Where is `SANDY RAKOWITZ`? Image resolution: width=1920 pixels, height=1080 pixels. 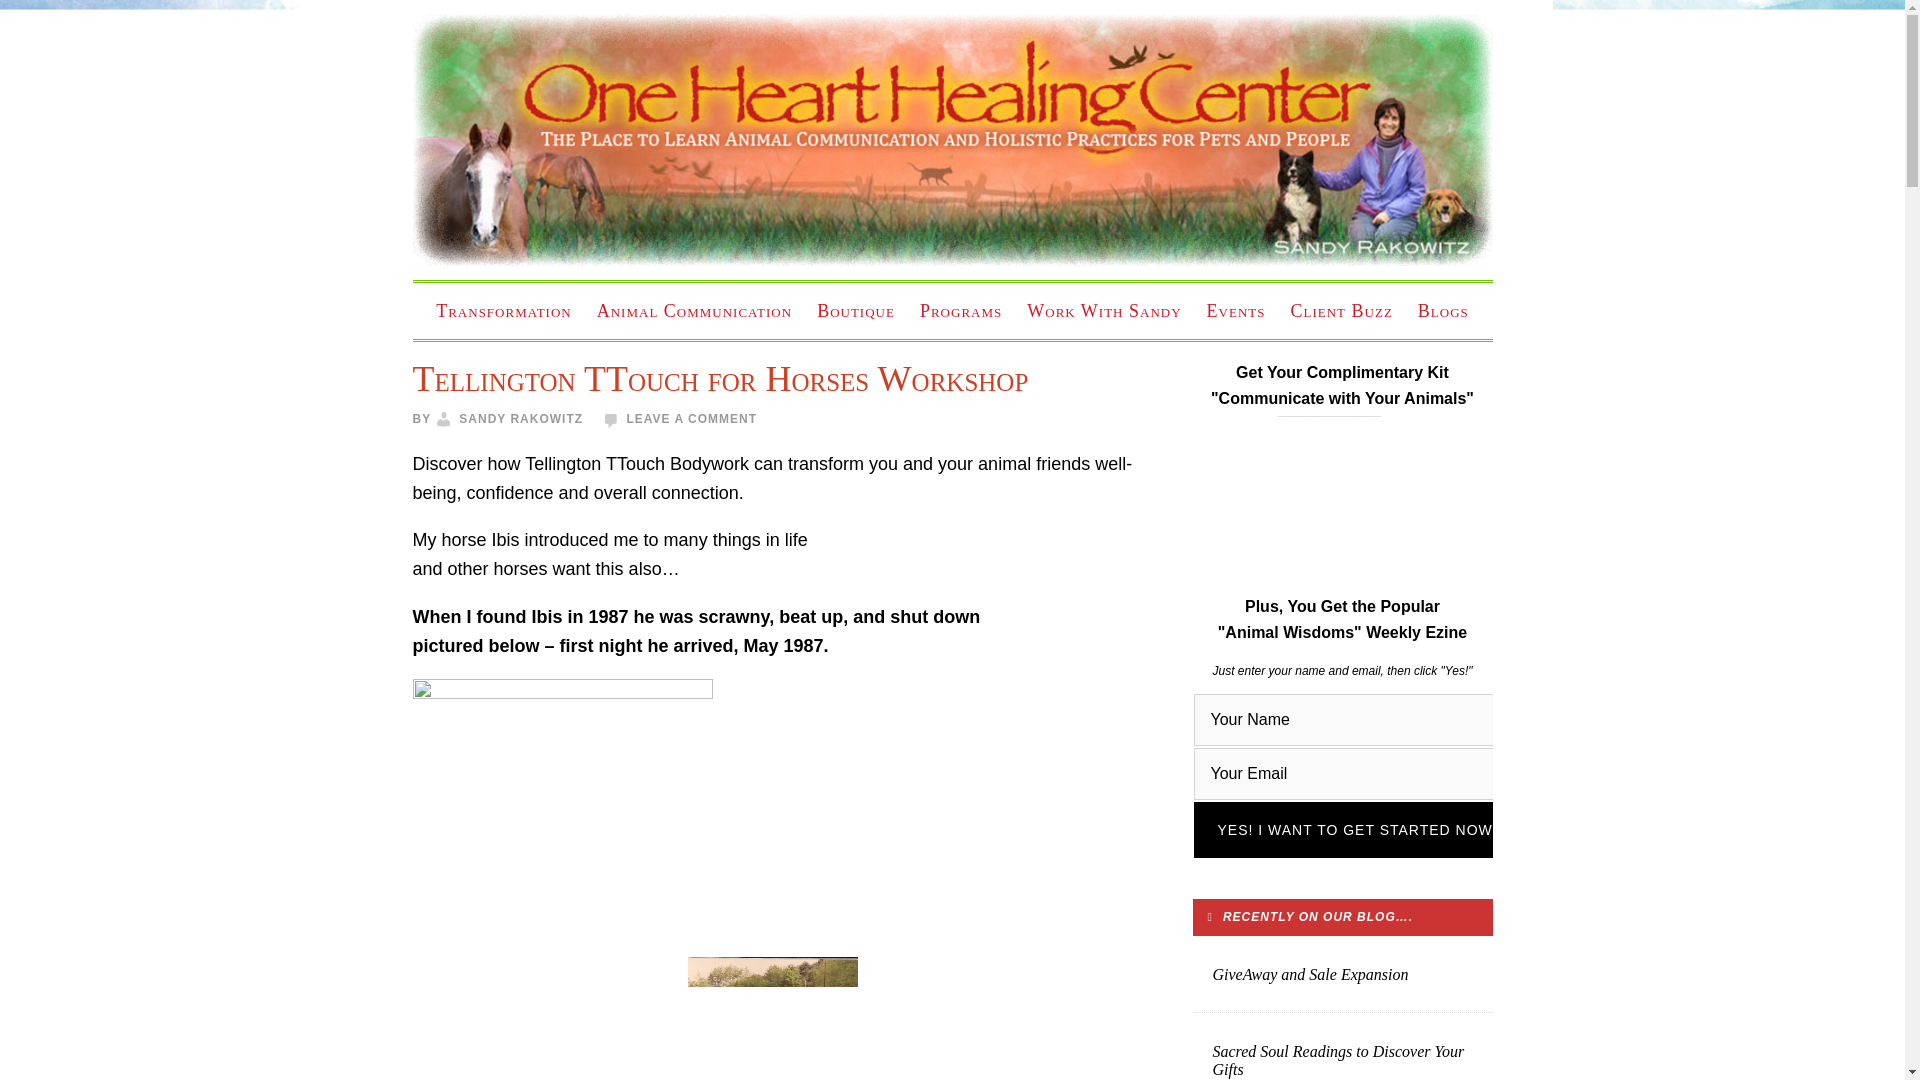 SANDY RAKOWITZ is located at coordinates (520, 418).